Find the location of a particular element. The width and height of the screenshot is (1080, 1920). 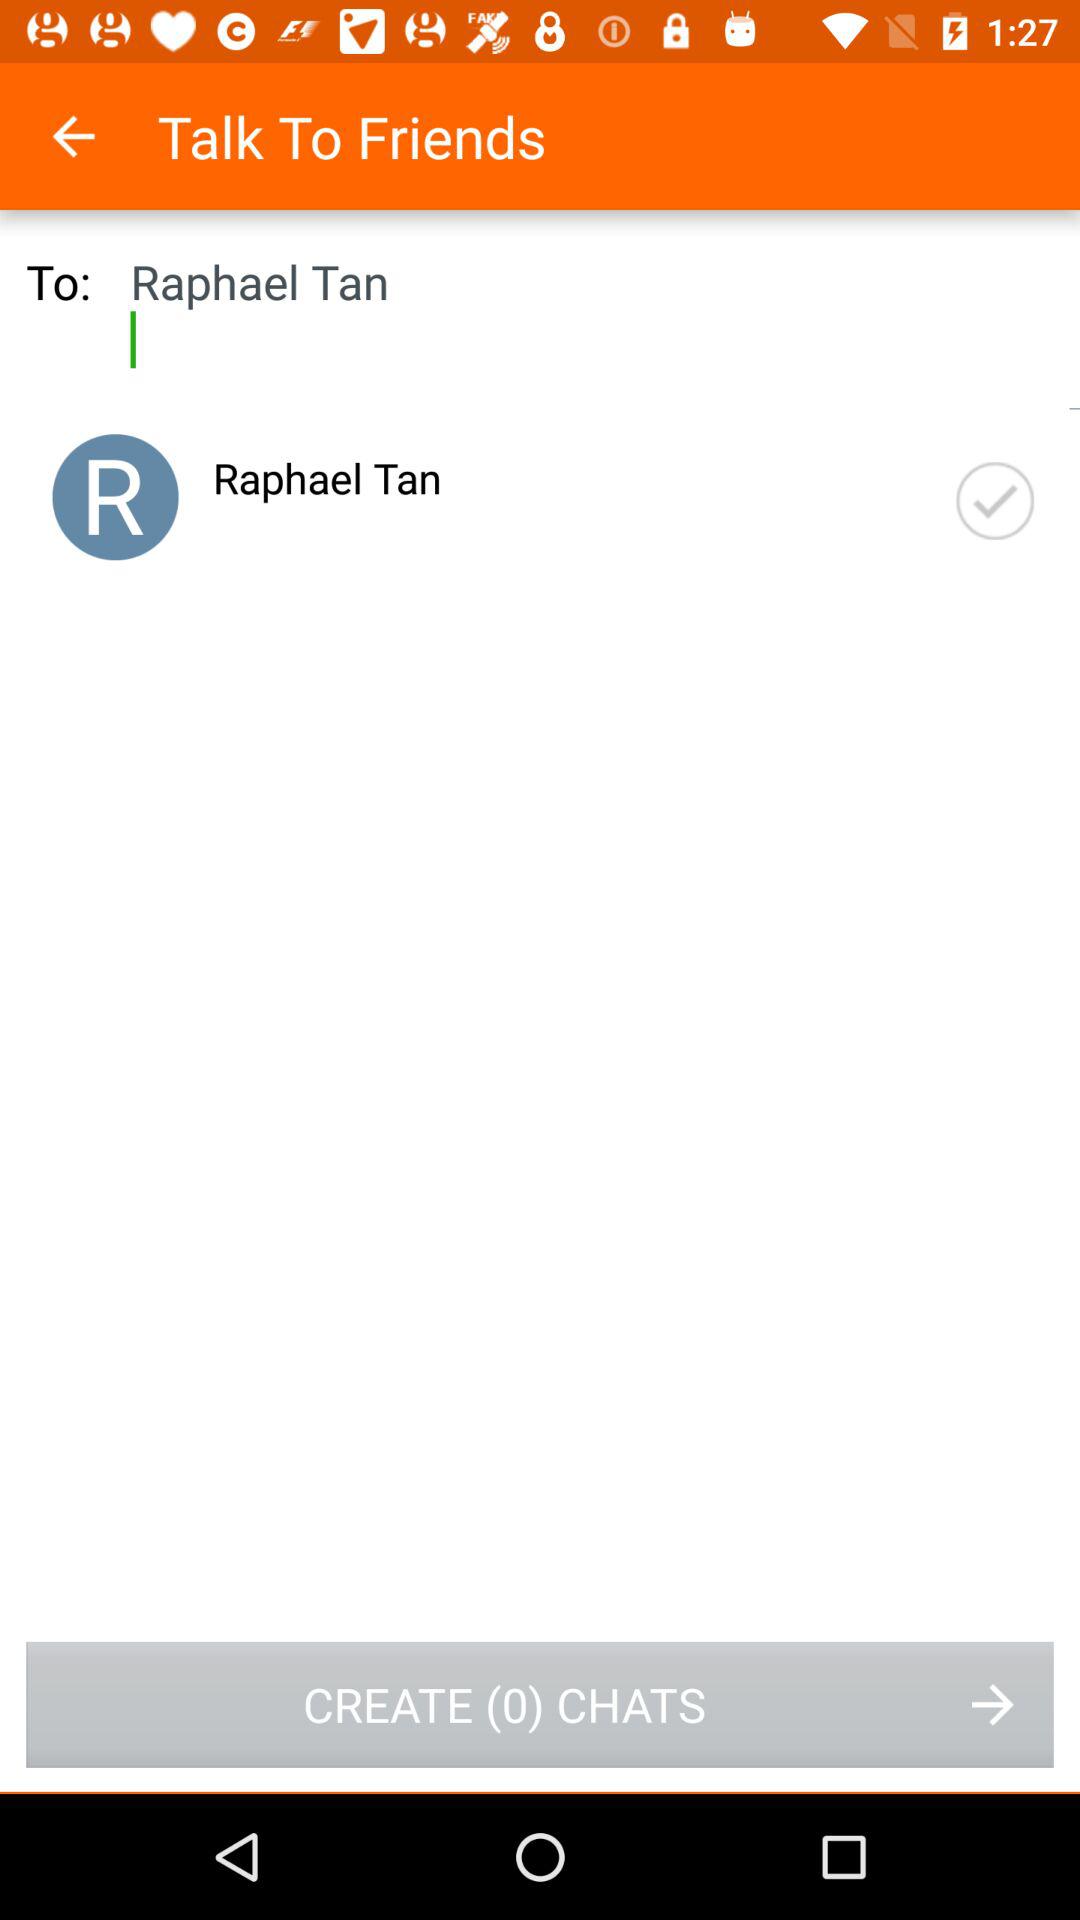

choose icon to the right of the raphael tan
 item is located at coordinates (995, 500).